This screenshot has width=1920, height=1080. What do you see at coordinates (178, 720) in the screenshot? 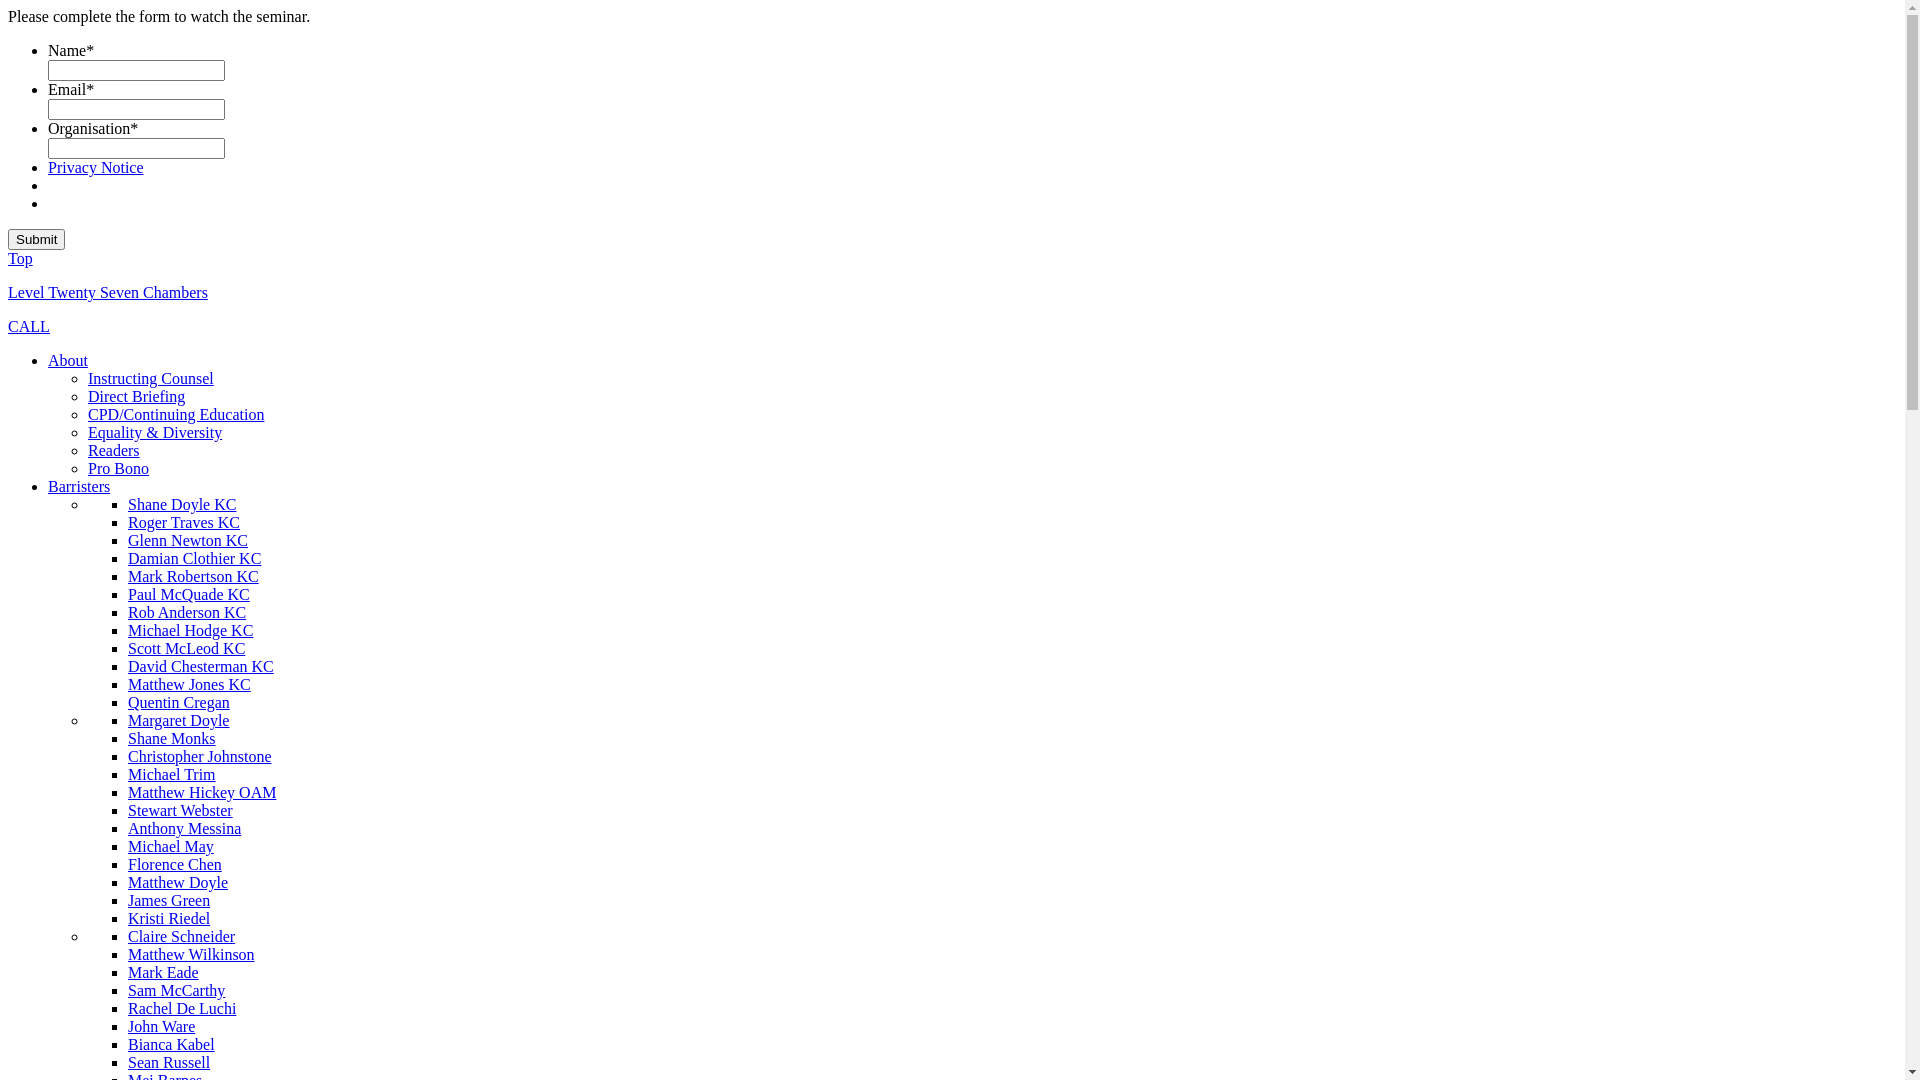
I see `Margaret Doyle` at bounding box center [178, 720].